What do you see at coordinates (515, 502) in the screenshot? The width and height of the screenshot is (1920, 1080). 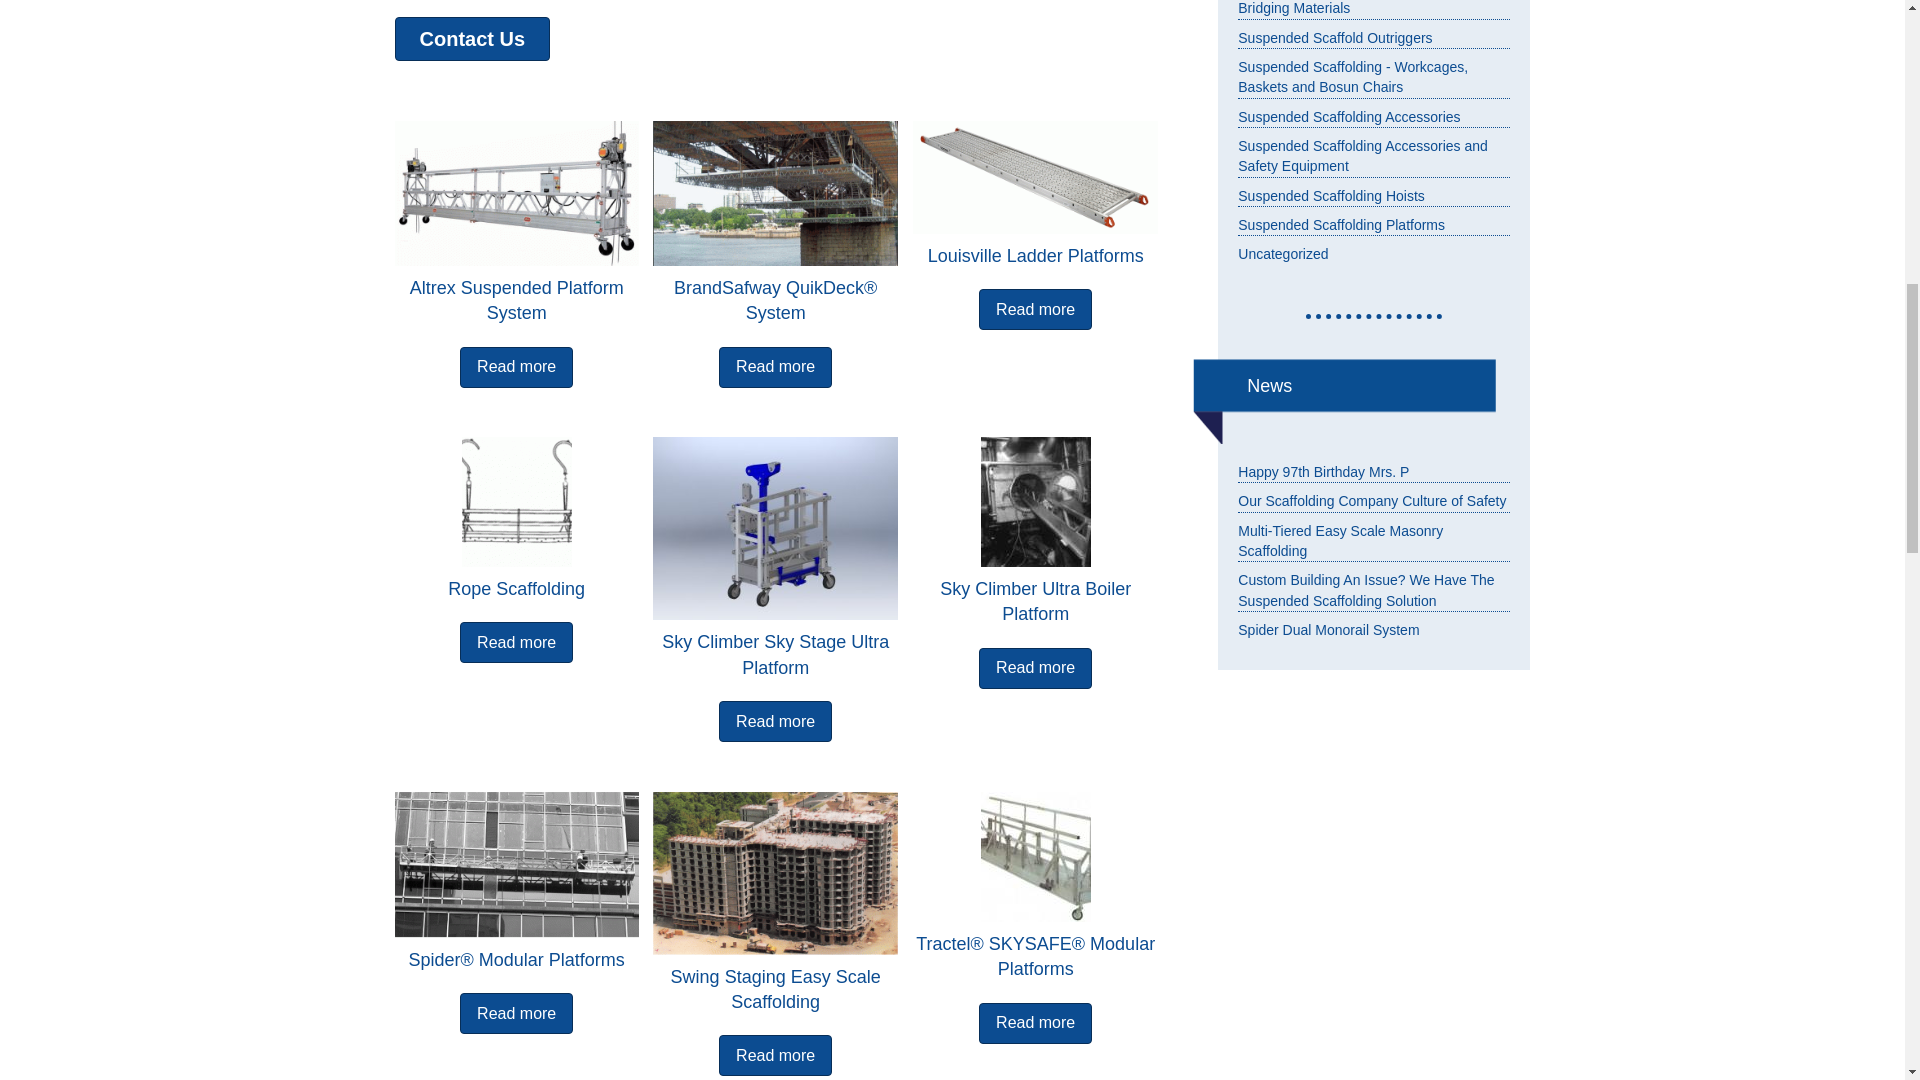 I see `Rope Scaffolding` at bounding box center [515, 502].